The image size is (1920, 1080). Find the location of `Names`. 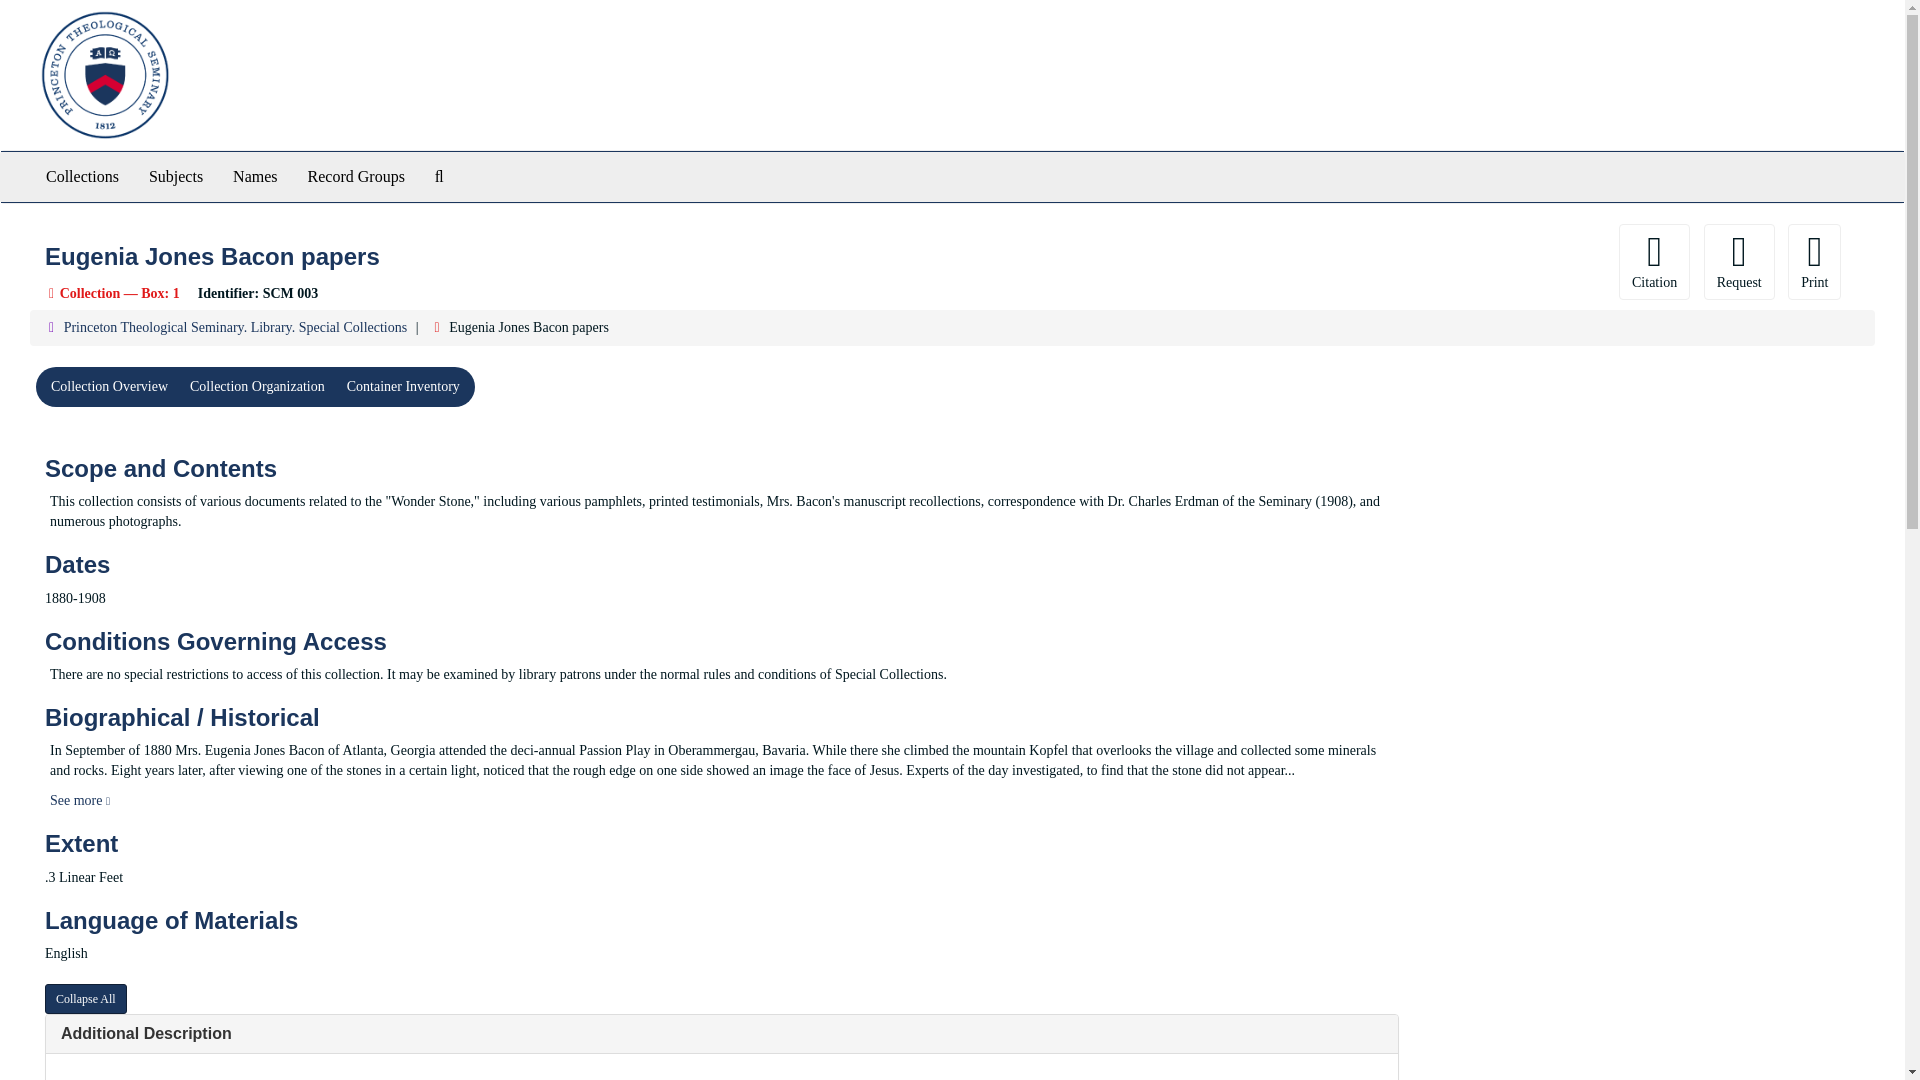

Names is located at coordinates (254, 176).